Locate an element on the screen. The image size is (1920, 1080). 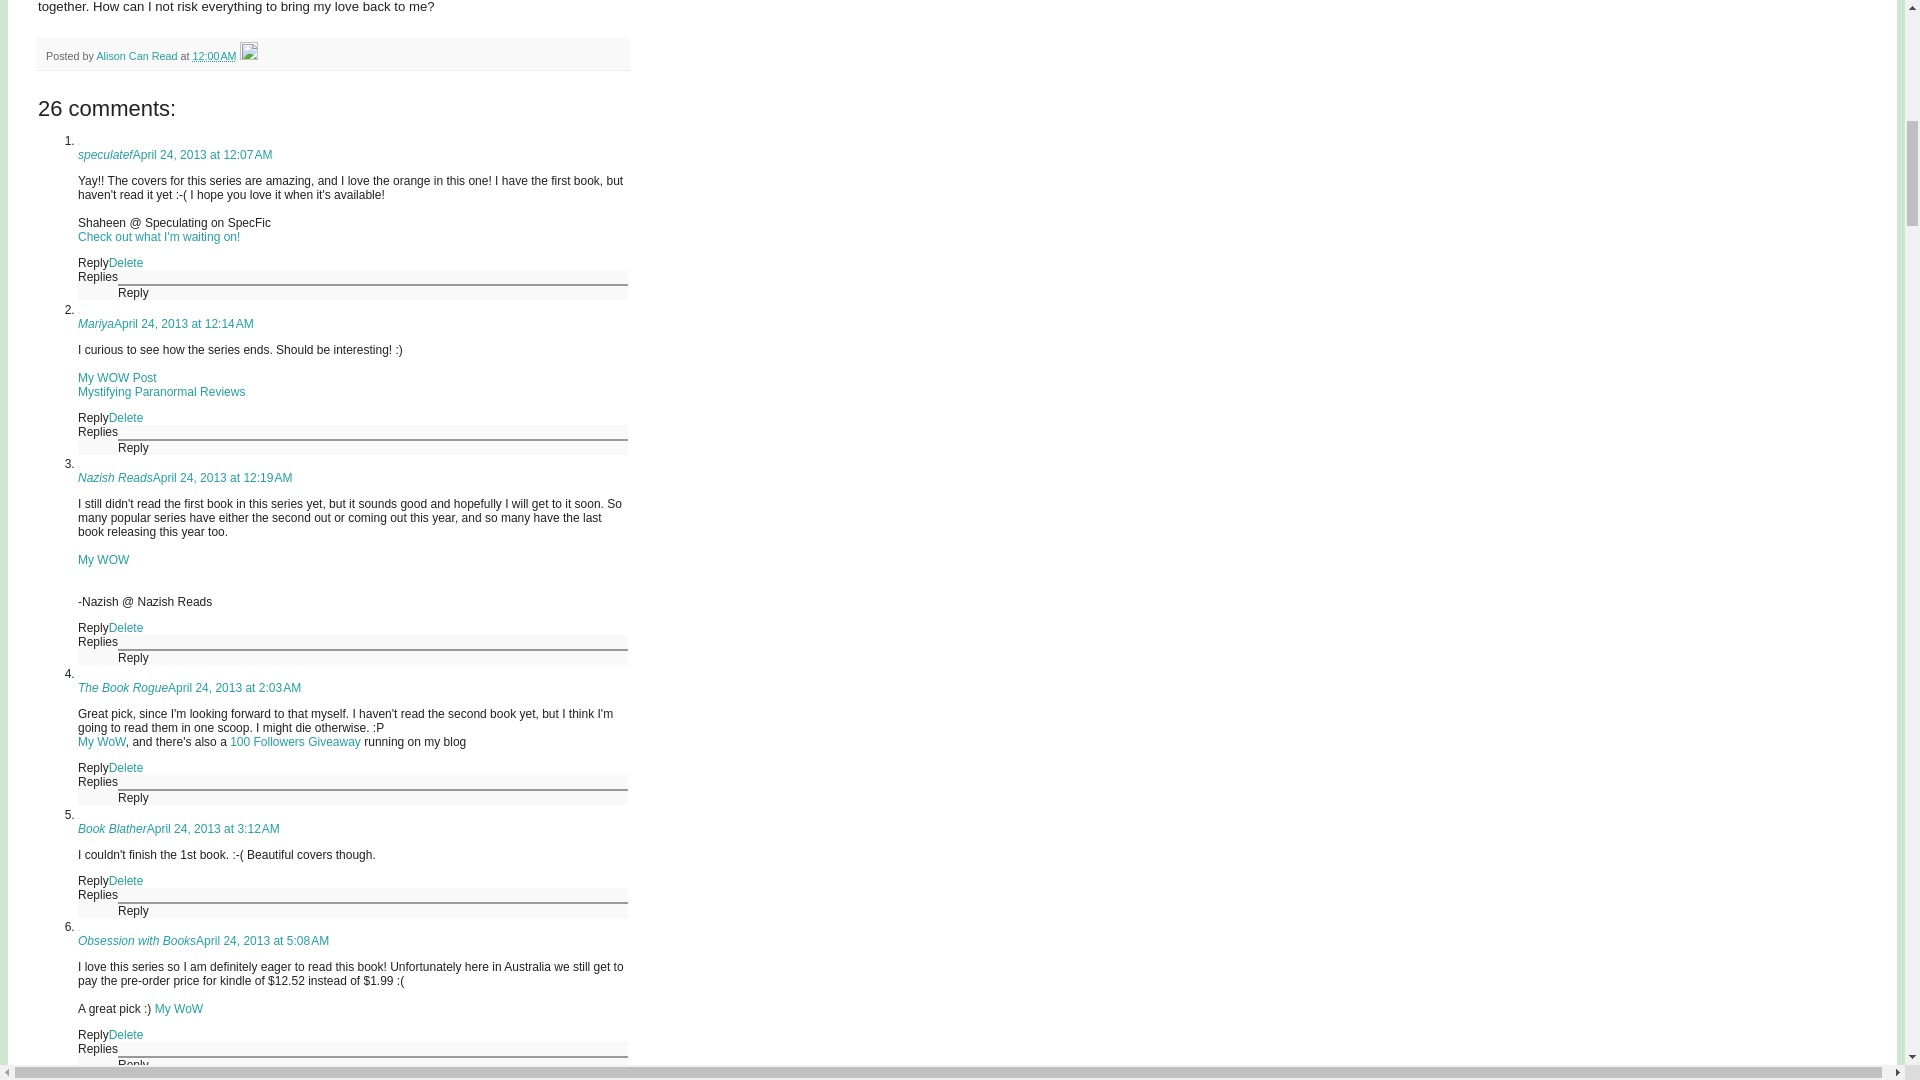
Mariya is located at coordinates (96, 324).